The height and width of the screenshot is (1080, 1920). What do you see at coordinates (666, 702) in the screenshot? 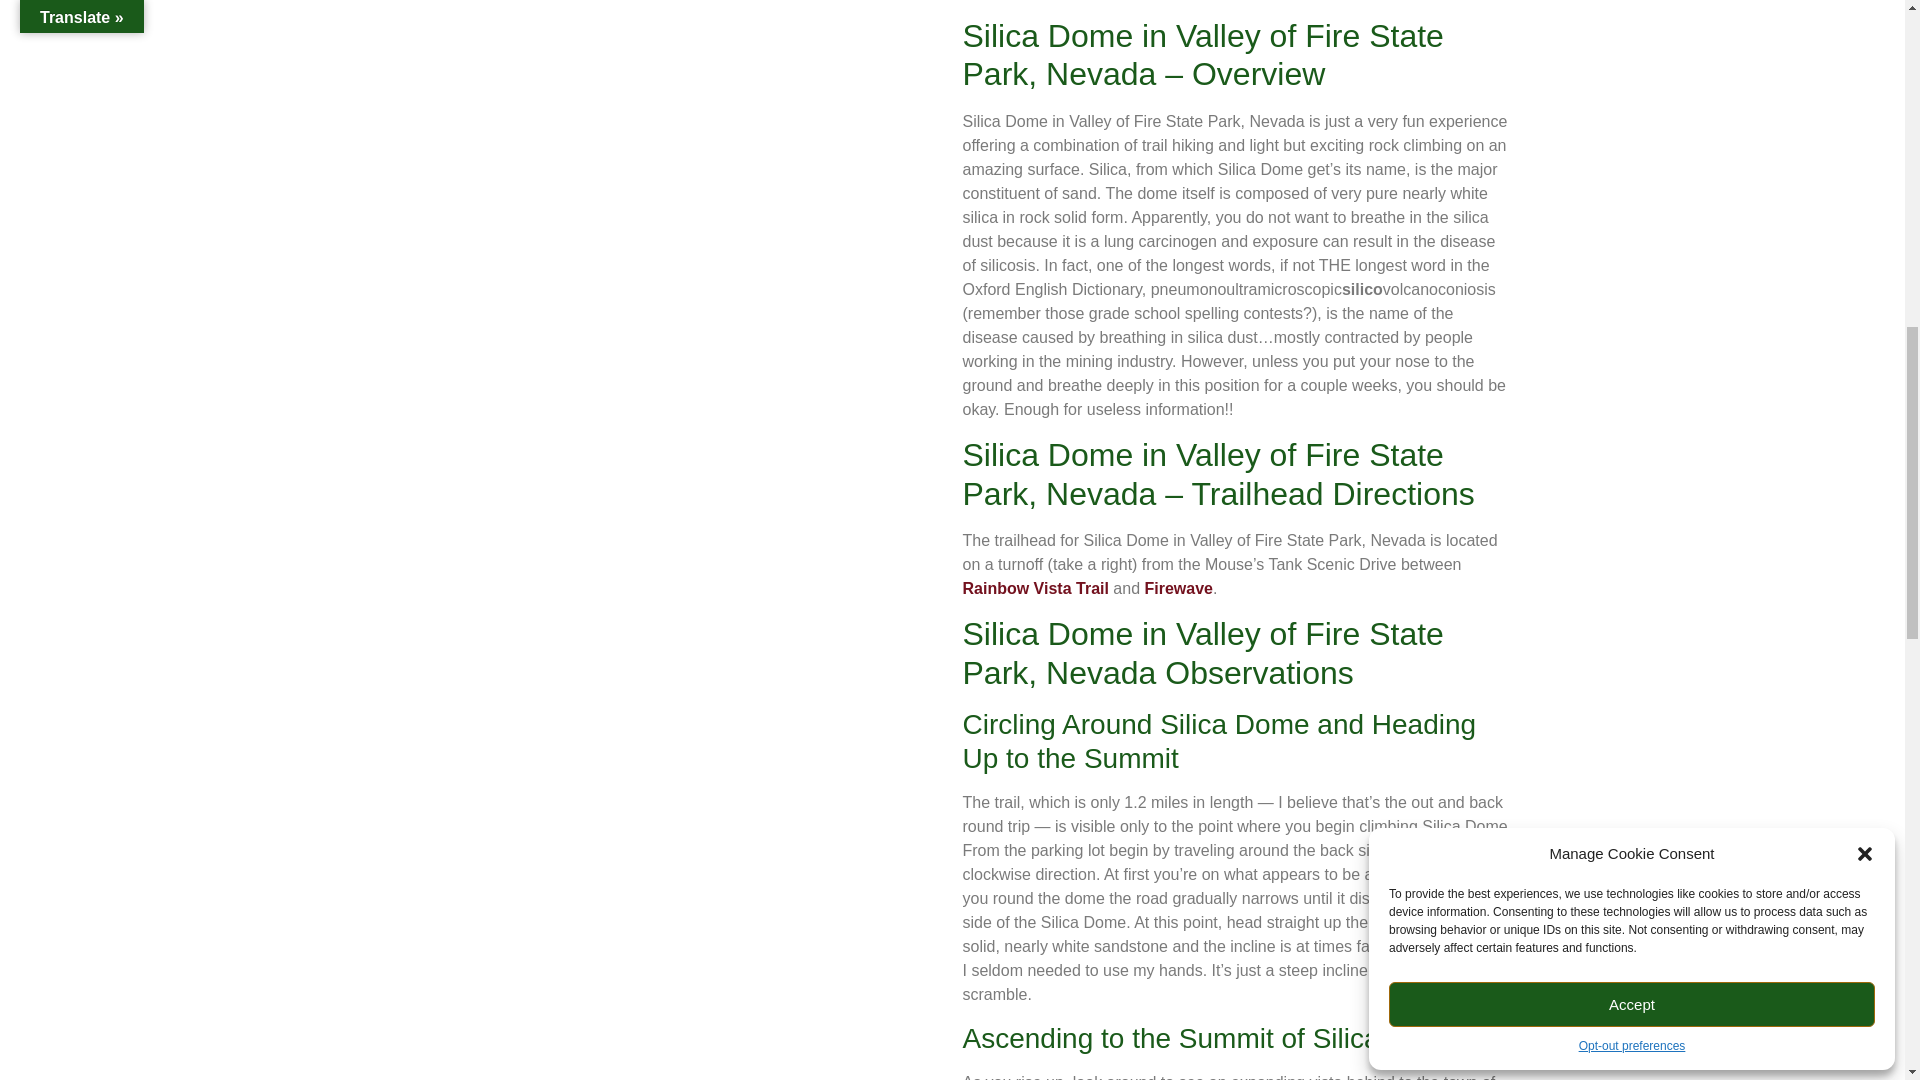
I see `Silica Dome in Valley of Fire State Park, Nevada` at bounding box center [666, 702].